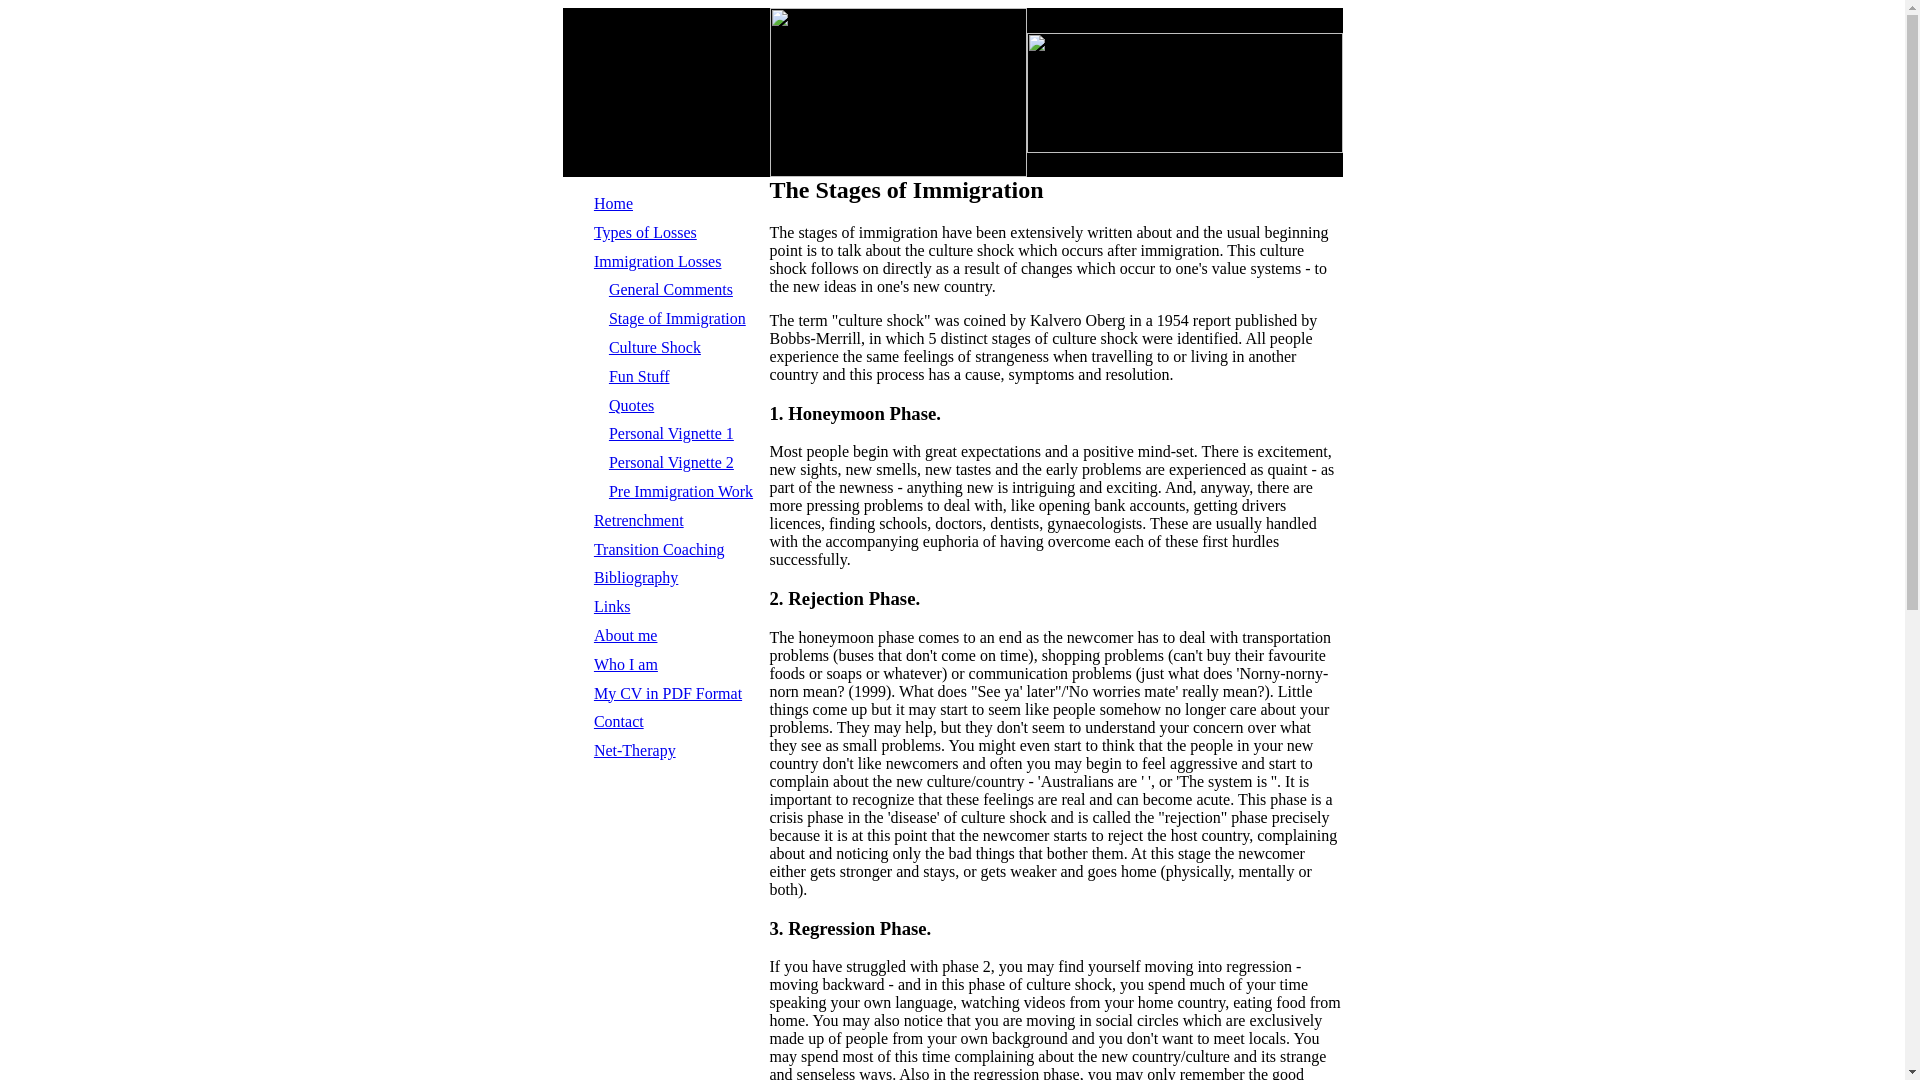  What do you see at coordinates (677, 318) in the screenshot?
I see `Stages of Immigration` at bounding box center [677, 318].